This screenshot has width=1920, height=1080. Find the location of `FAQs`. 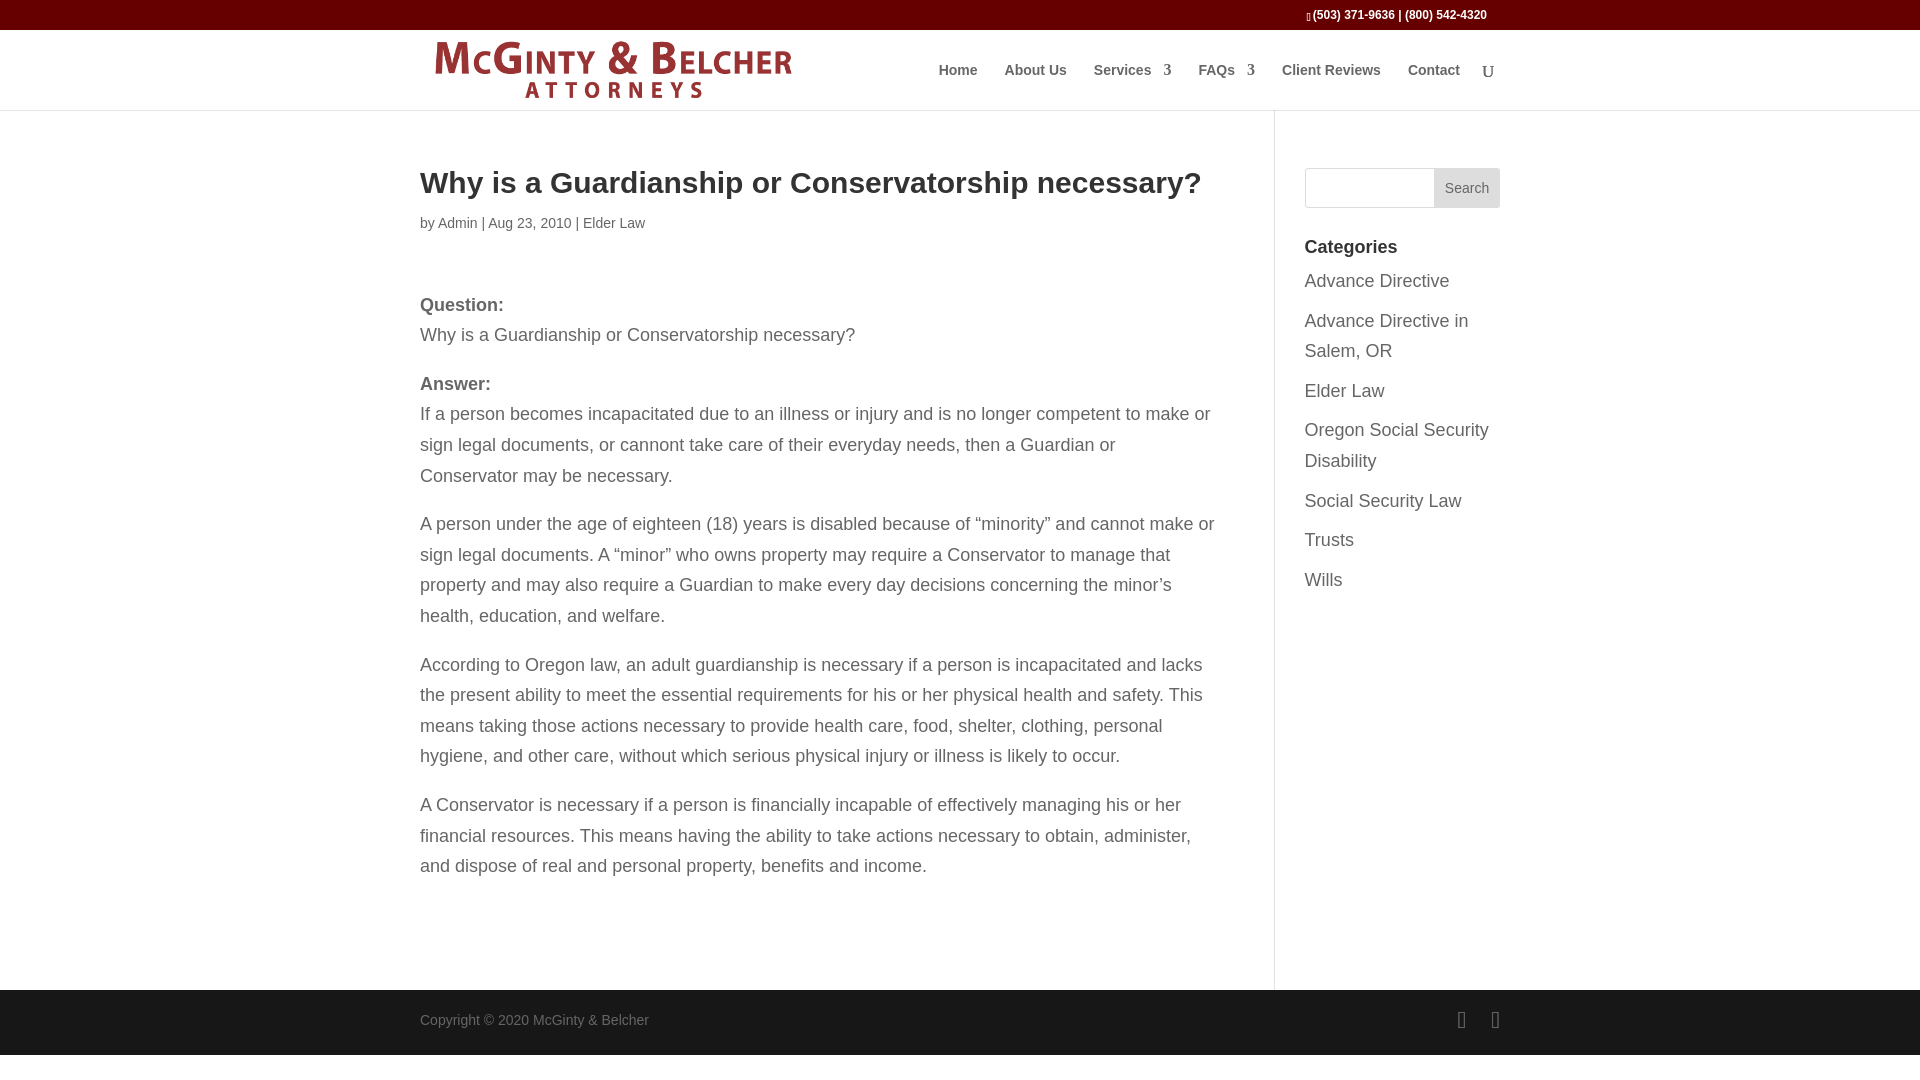

FAQs is located at coordinates (1226, 86).